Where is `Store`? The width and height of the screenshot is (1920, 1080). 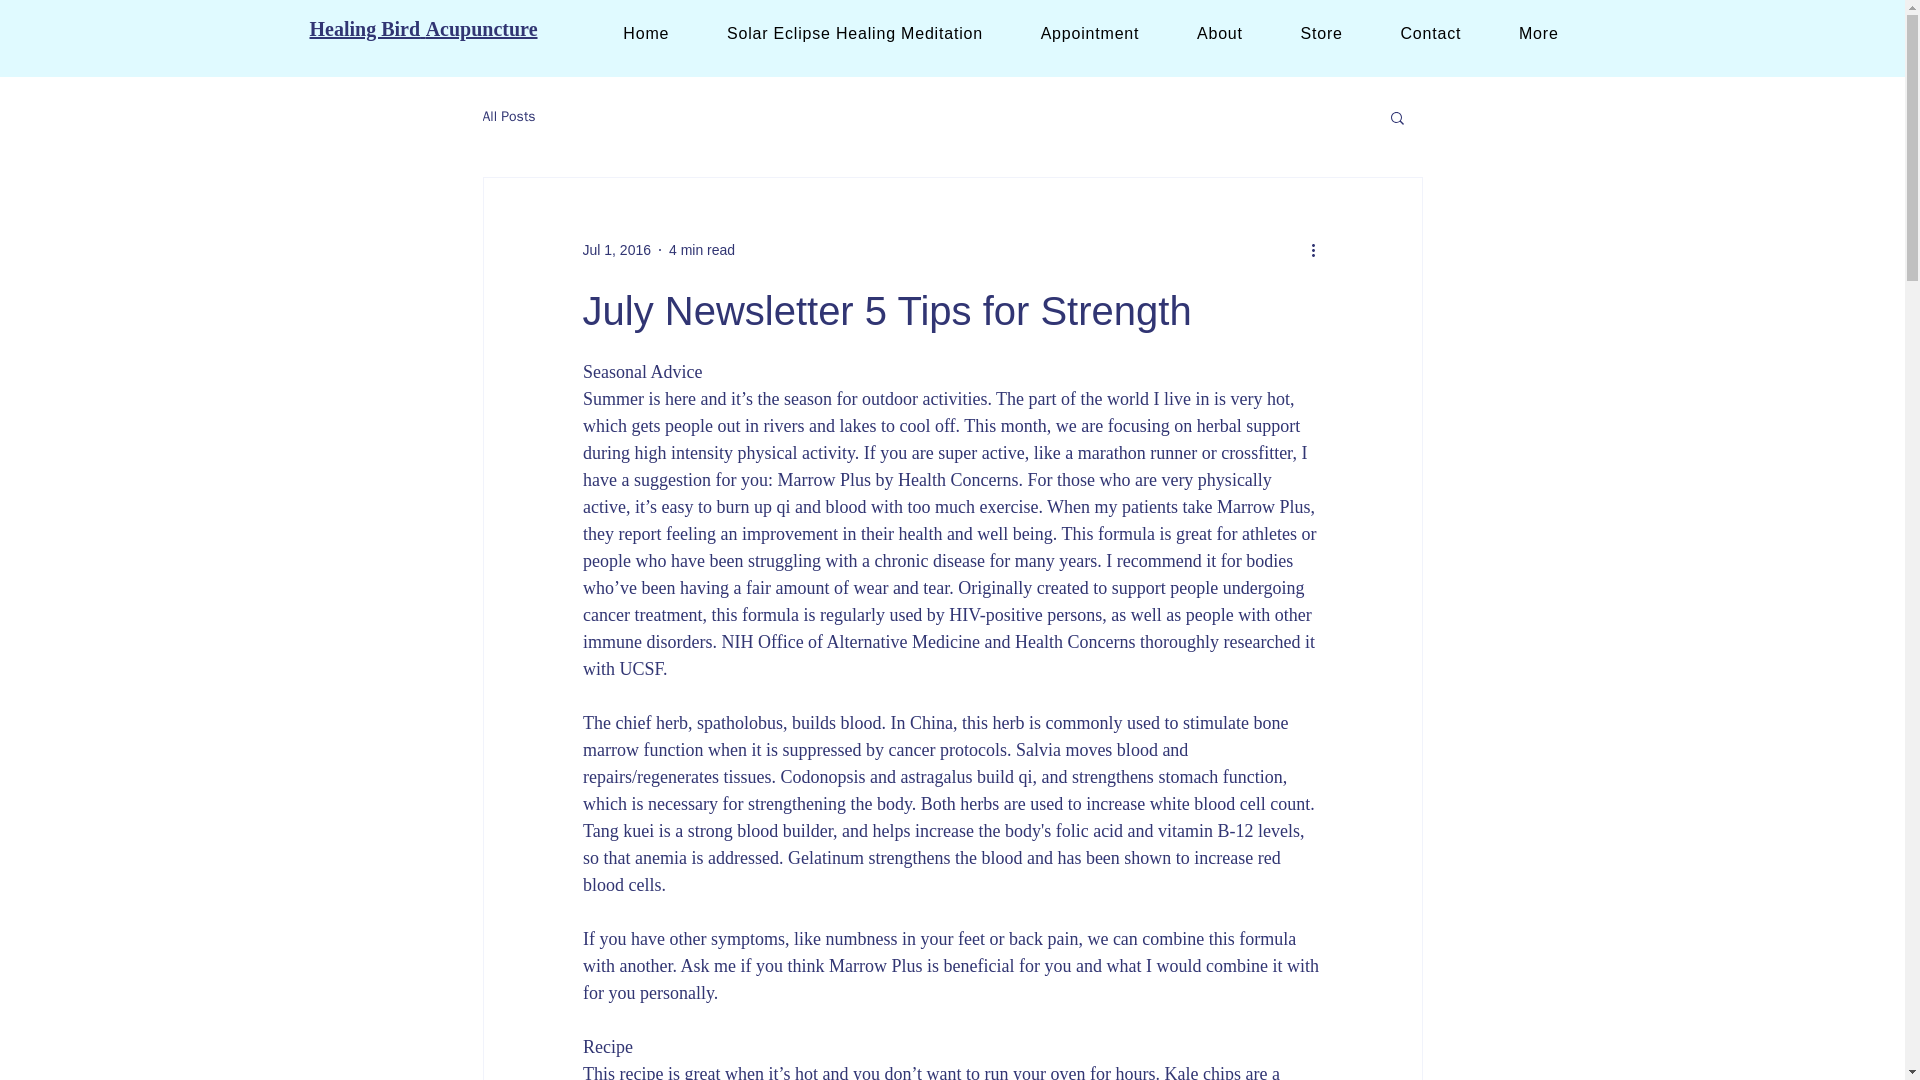
Store is located at coordinates (1322, 33).